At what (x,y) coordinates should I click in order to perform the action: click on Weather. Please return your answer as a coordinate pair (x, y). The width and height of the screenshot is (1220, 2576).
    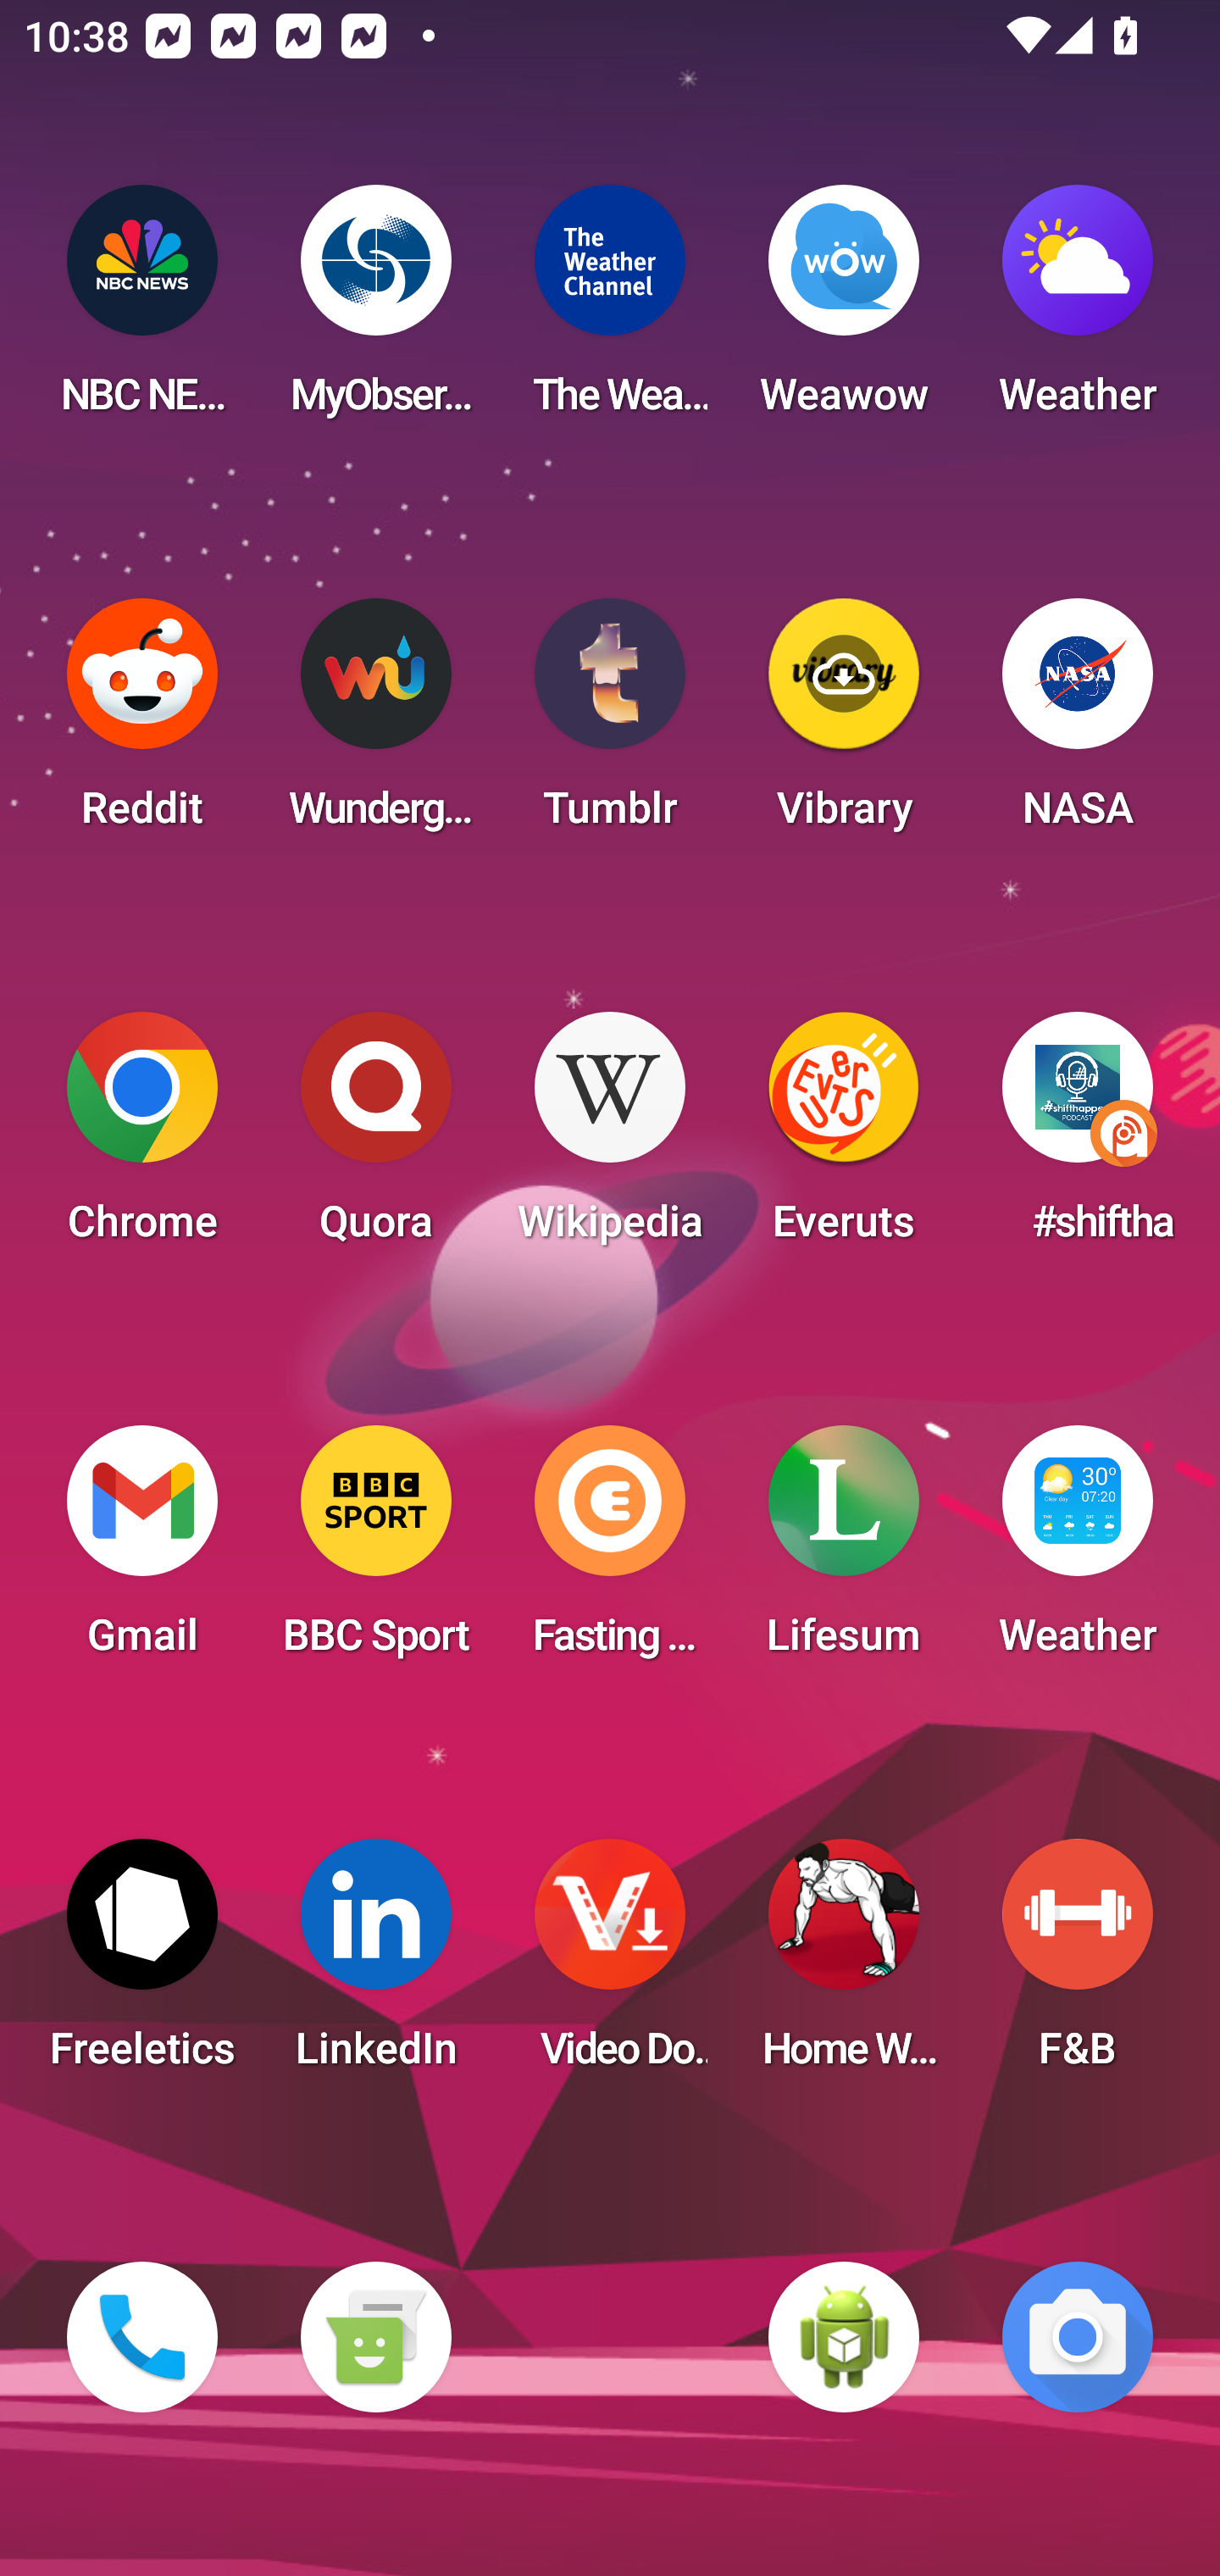
    Looking at the image, I should click on (1078, 310).